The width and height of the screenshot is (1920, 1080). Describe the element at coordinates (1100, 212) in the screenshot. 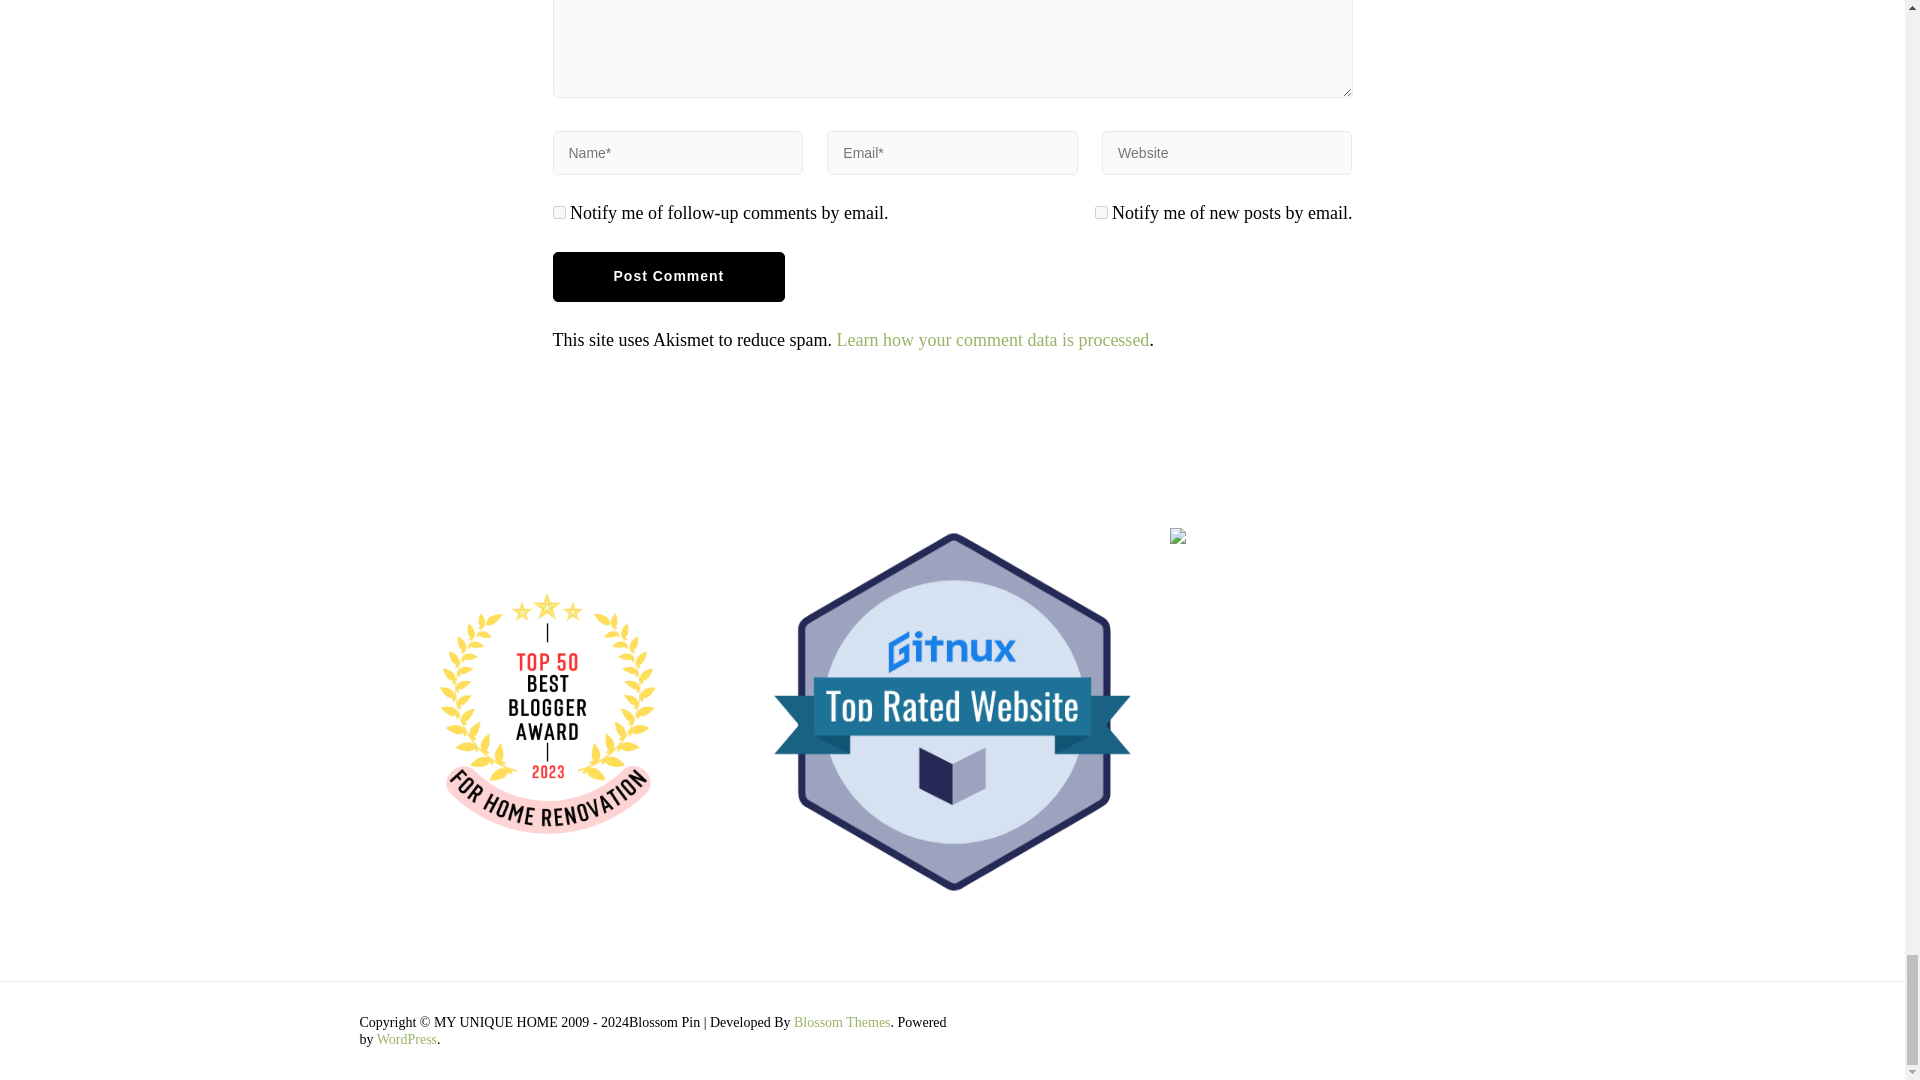

I see `subscribe` at that location.